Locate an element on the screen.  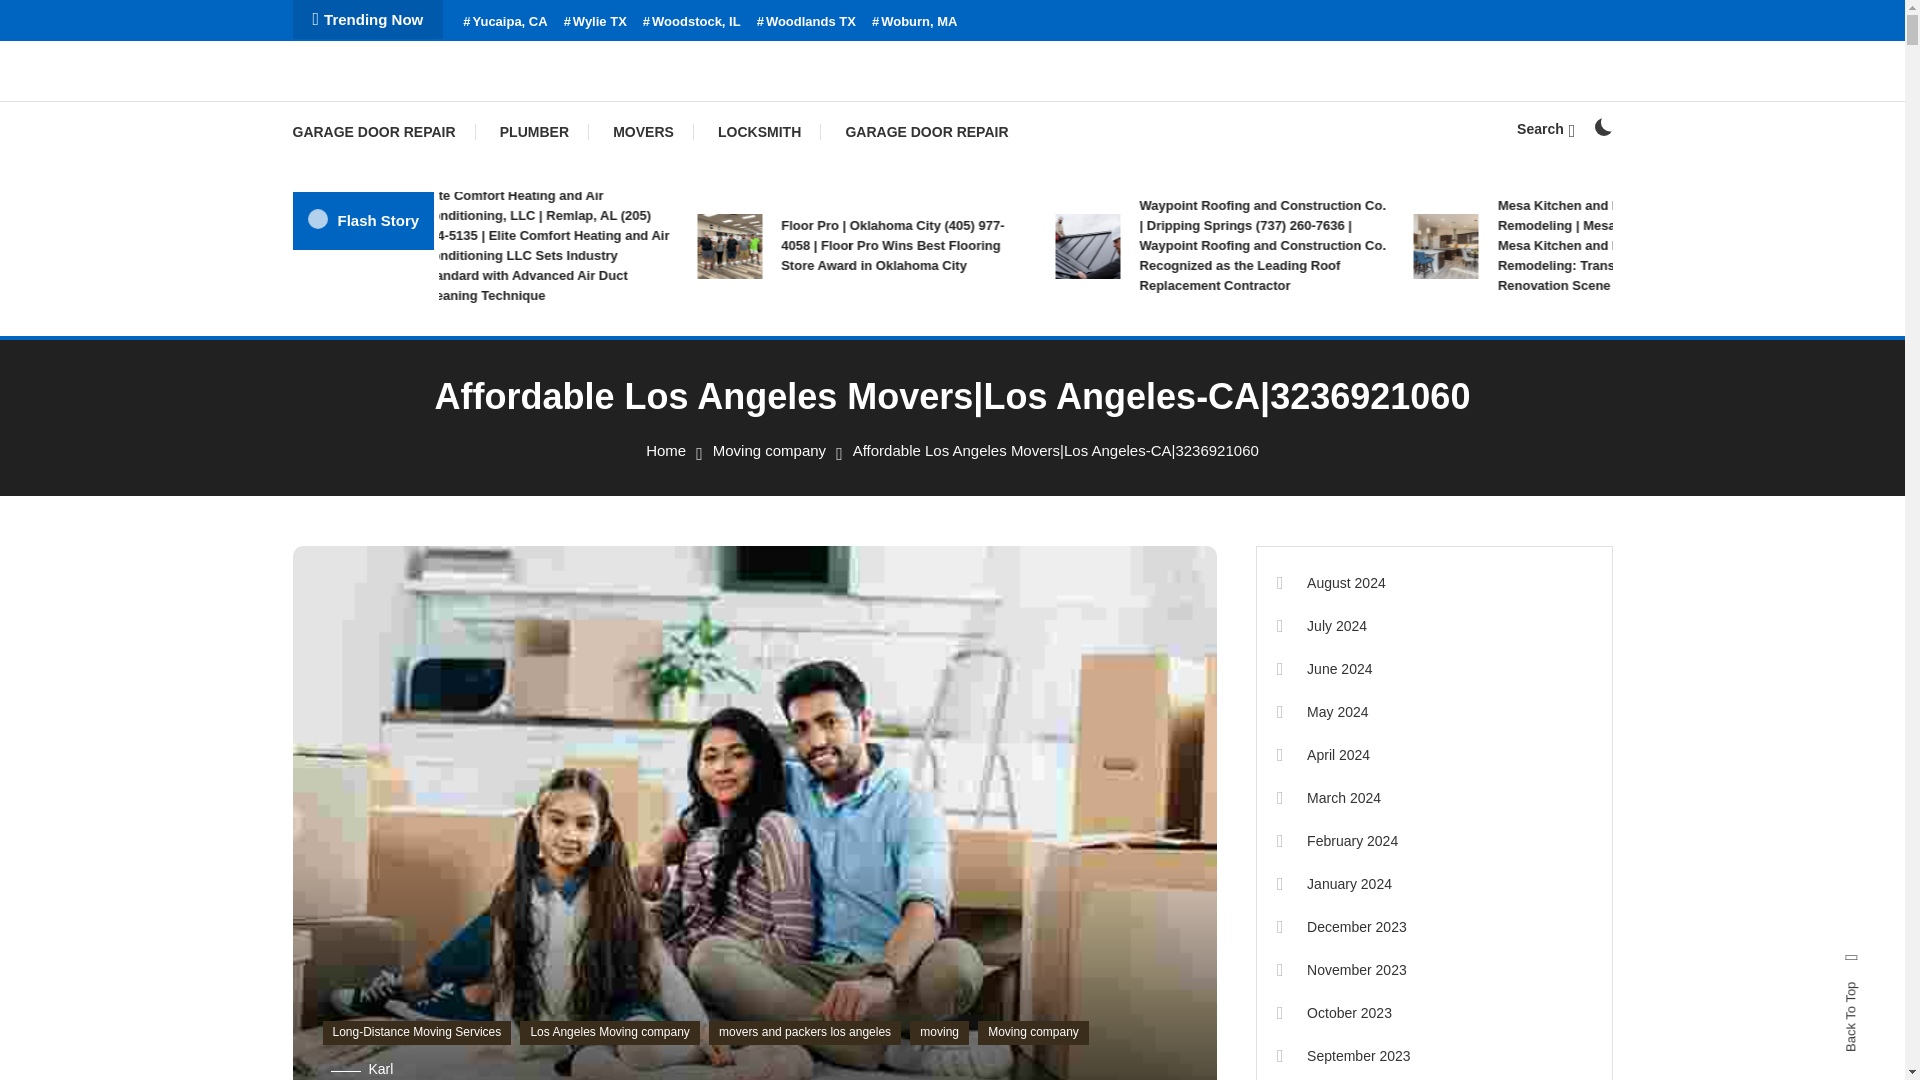
PLUMBER is located at coordinates (534, 132).